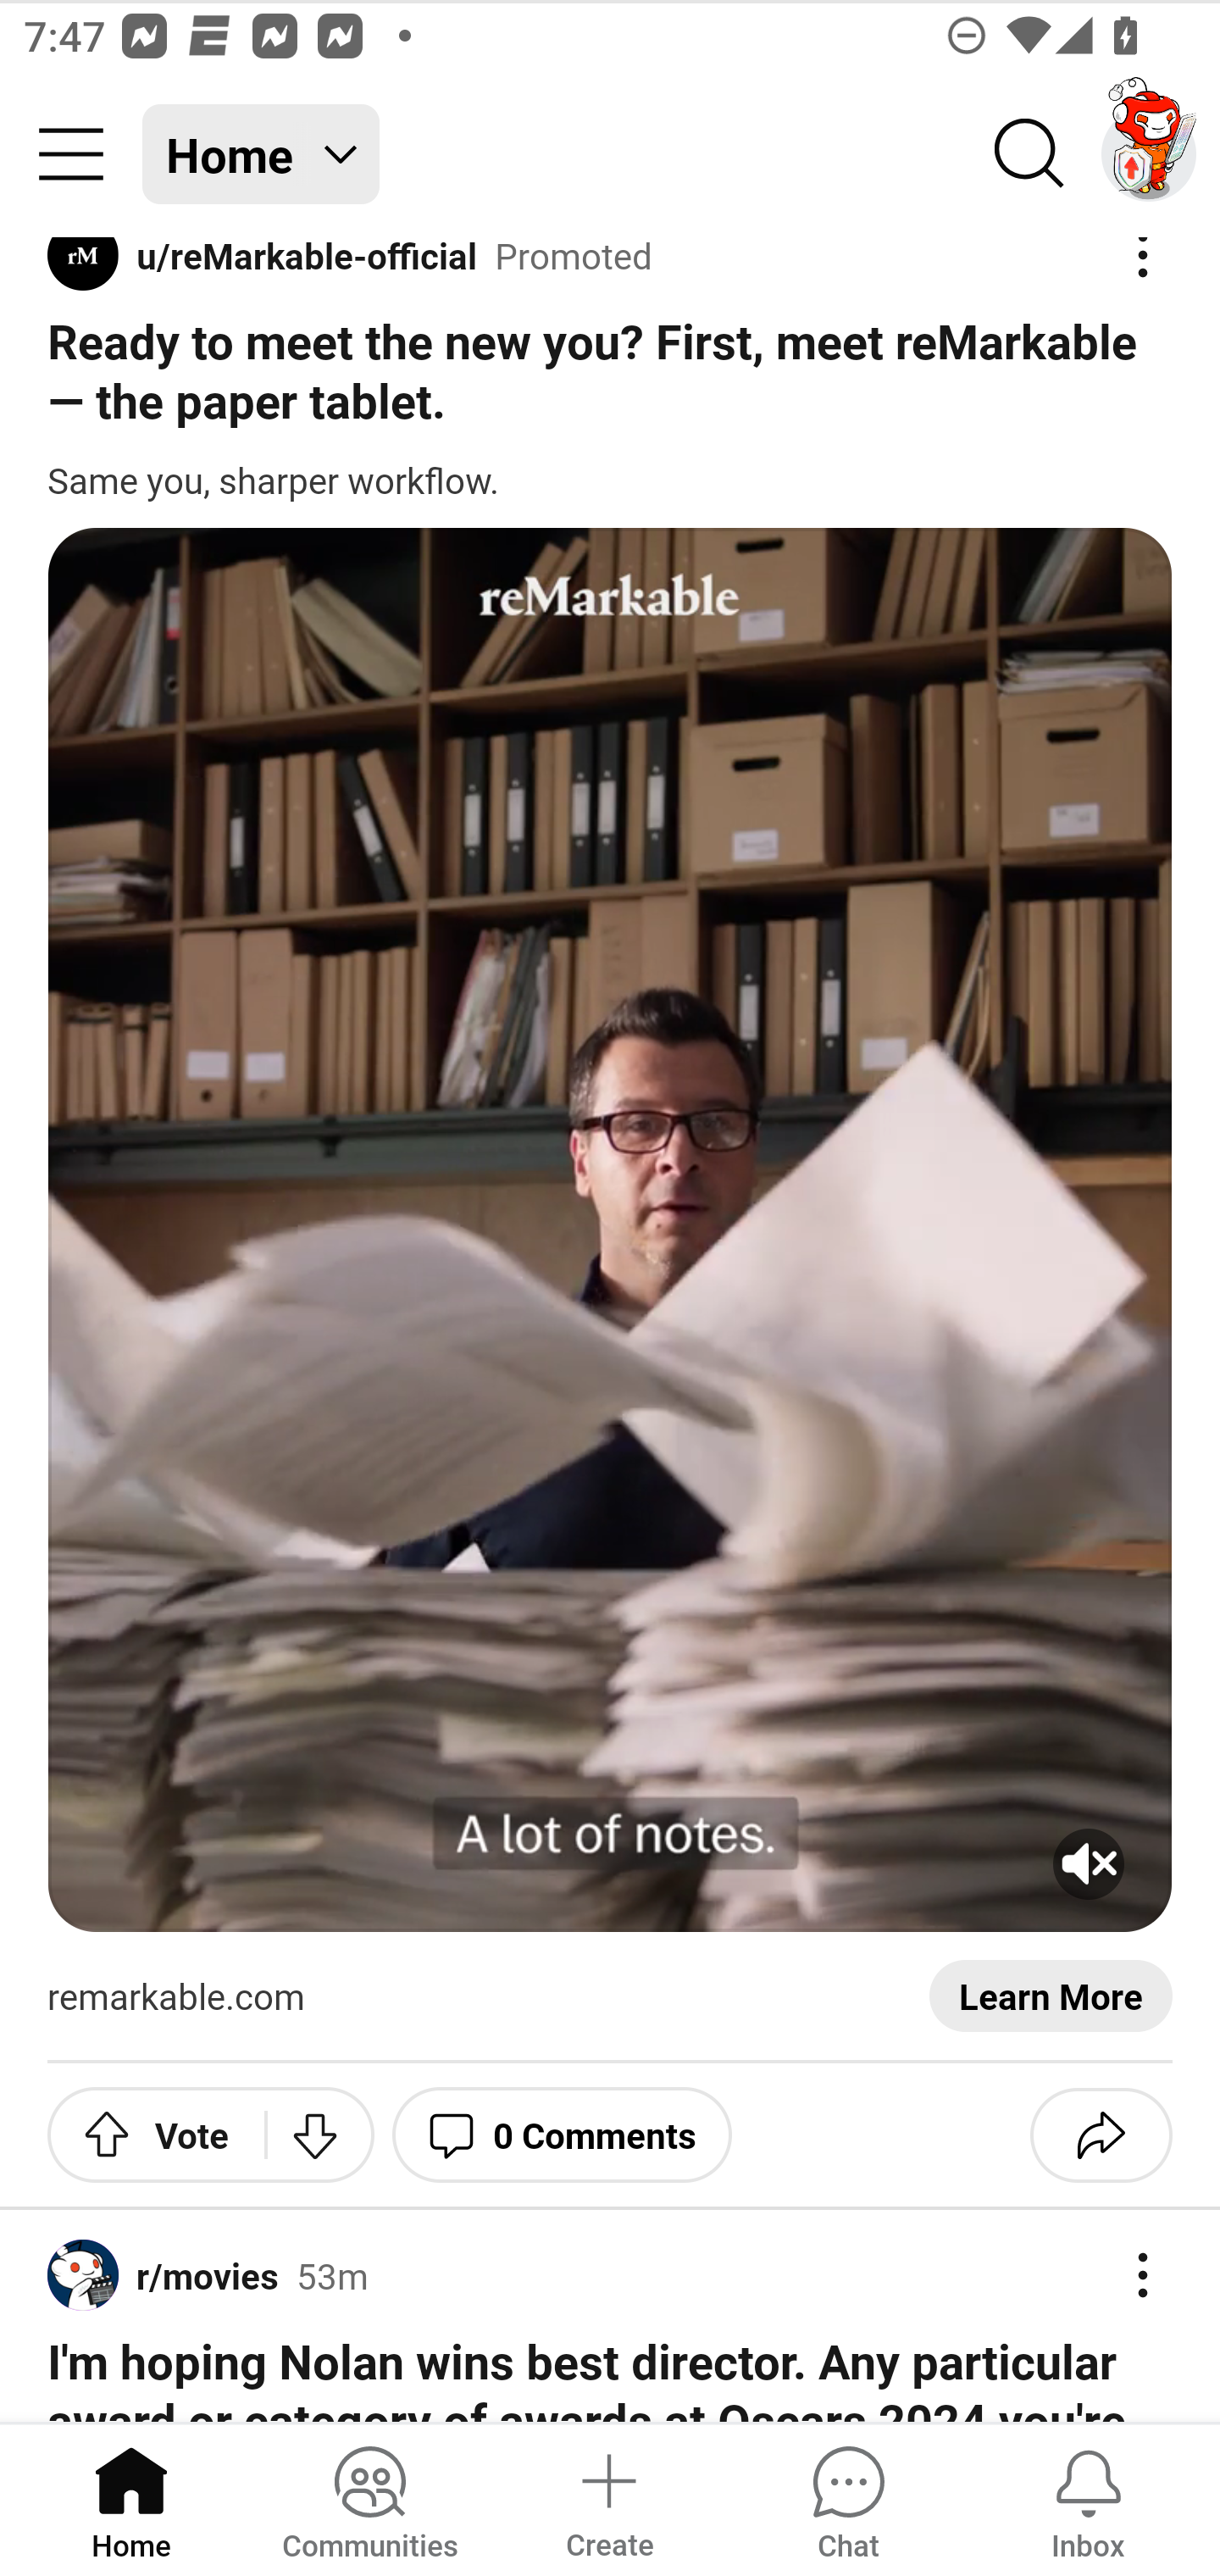 The height and width of the screenshot is (2576, 1220). Describe the element at coordinates (369, 2498) in the screenshot. I see `Communities` at that location.